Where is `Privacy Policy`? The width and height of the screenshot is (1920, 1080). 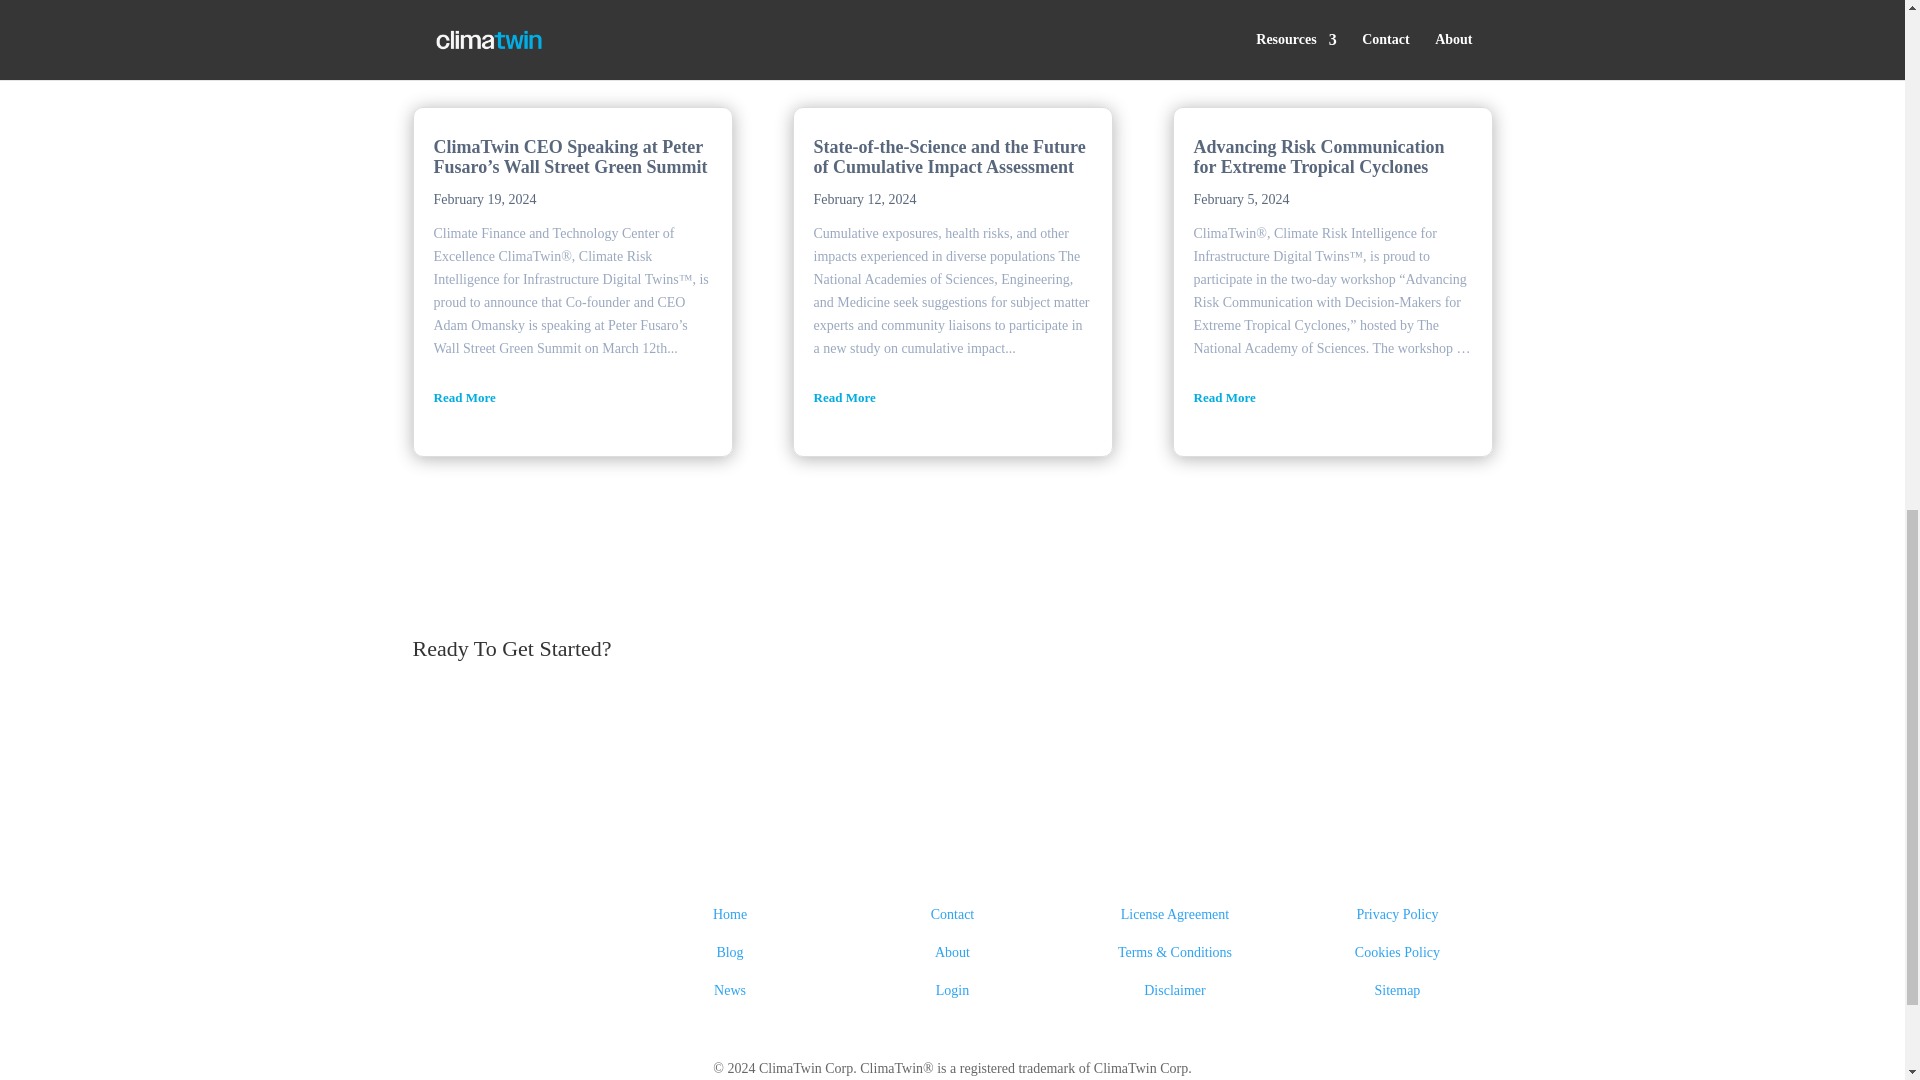
Privacy Policy is located at coordinates (1396, 914).